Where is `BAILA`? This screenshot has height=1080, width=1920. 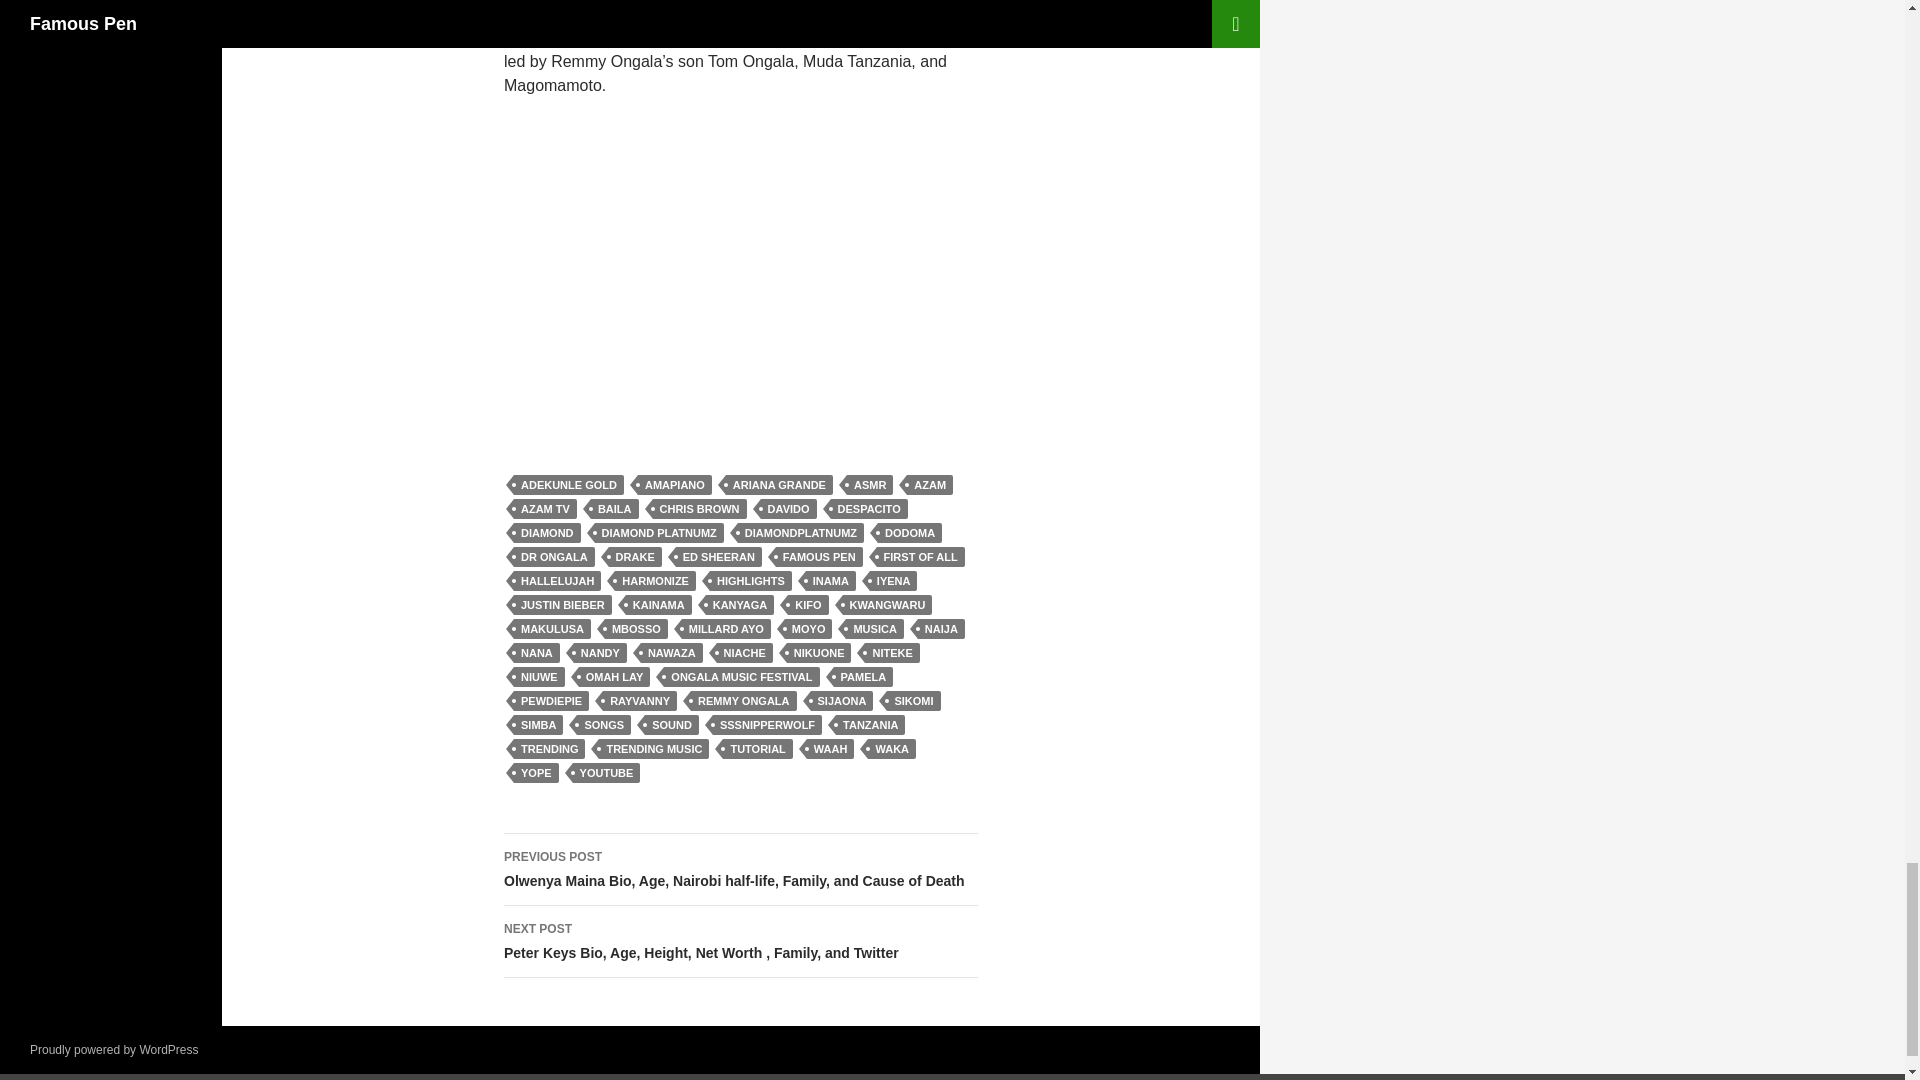
BAILA is located at coordinates (615, 508).